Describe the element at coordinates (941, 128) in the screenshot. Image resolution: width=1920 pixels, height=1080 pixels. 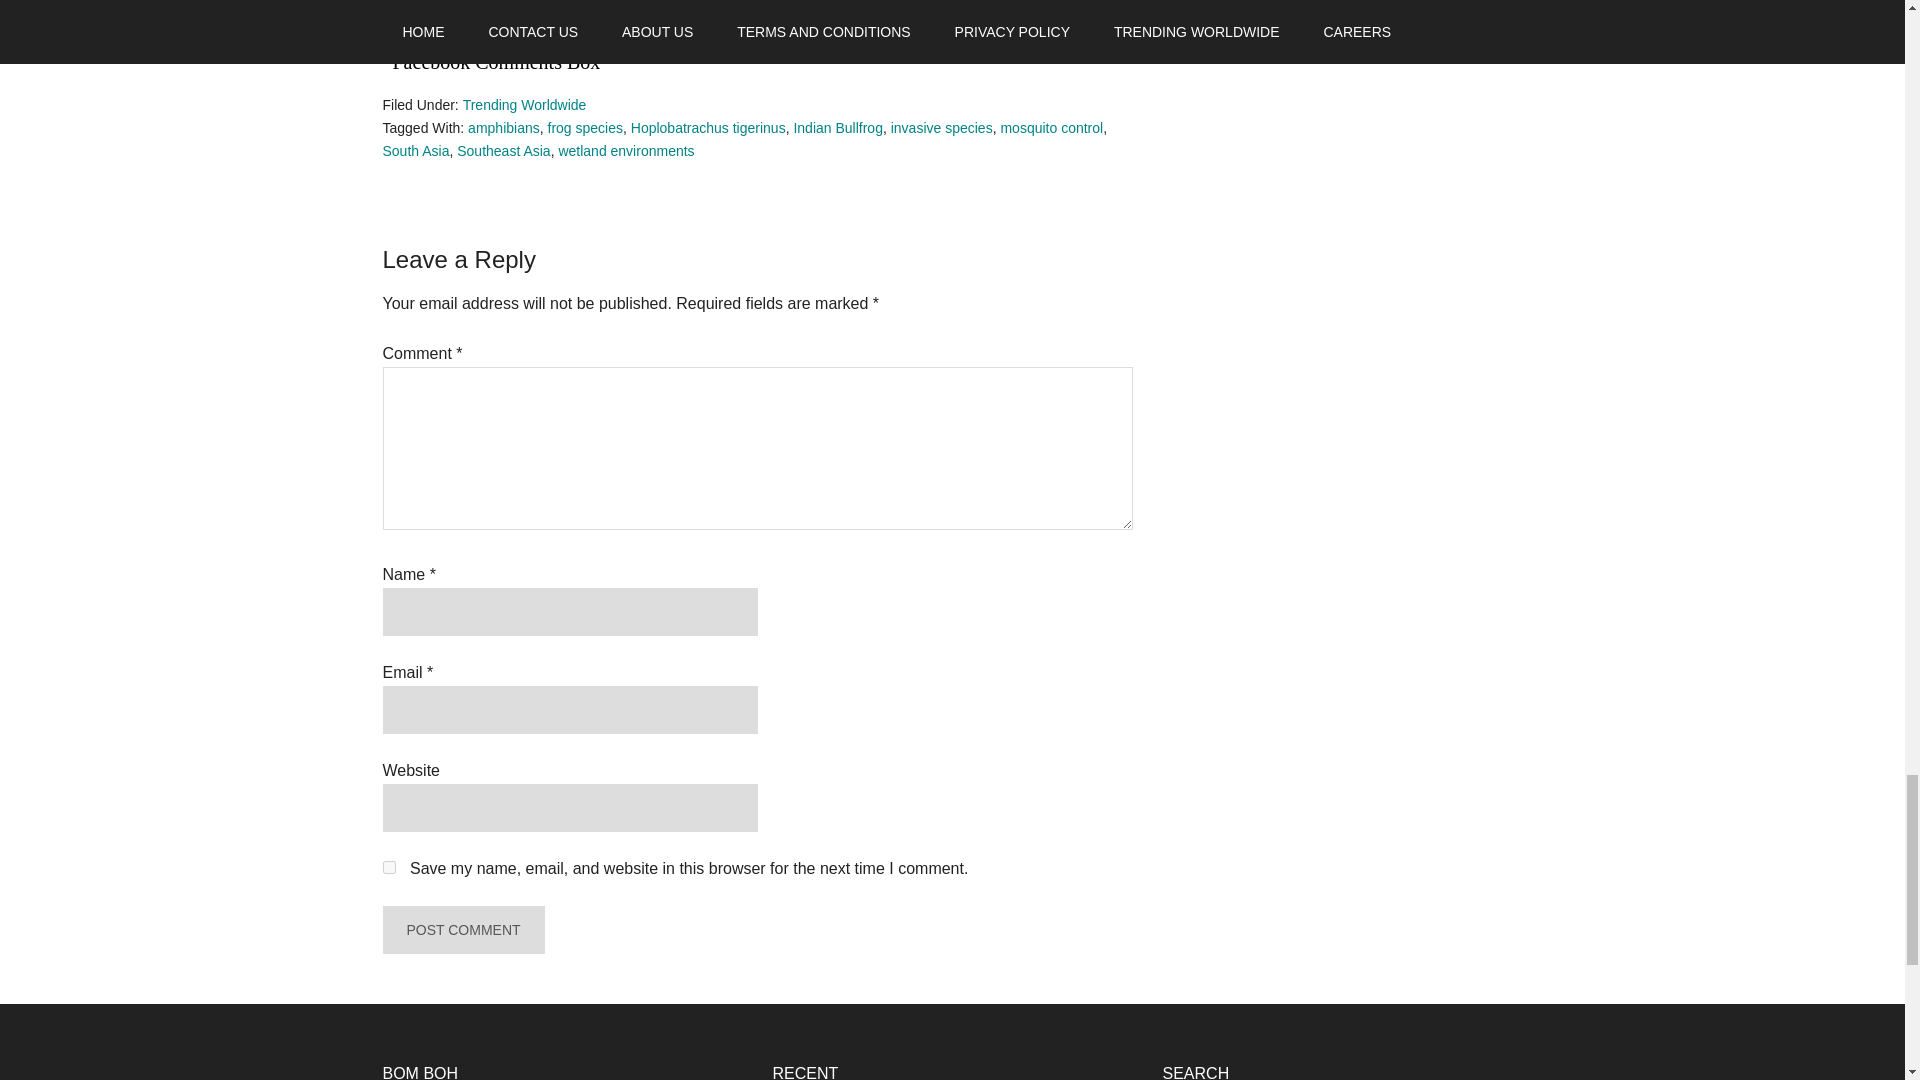
I see `invasive species` at that location.